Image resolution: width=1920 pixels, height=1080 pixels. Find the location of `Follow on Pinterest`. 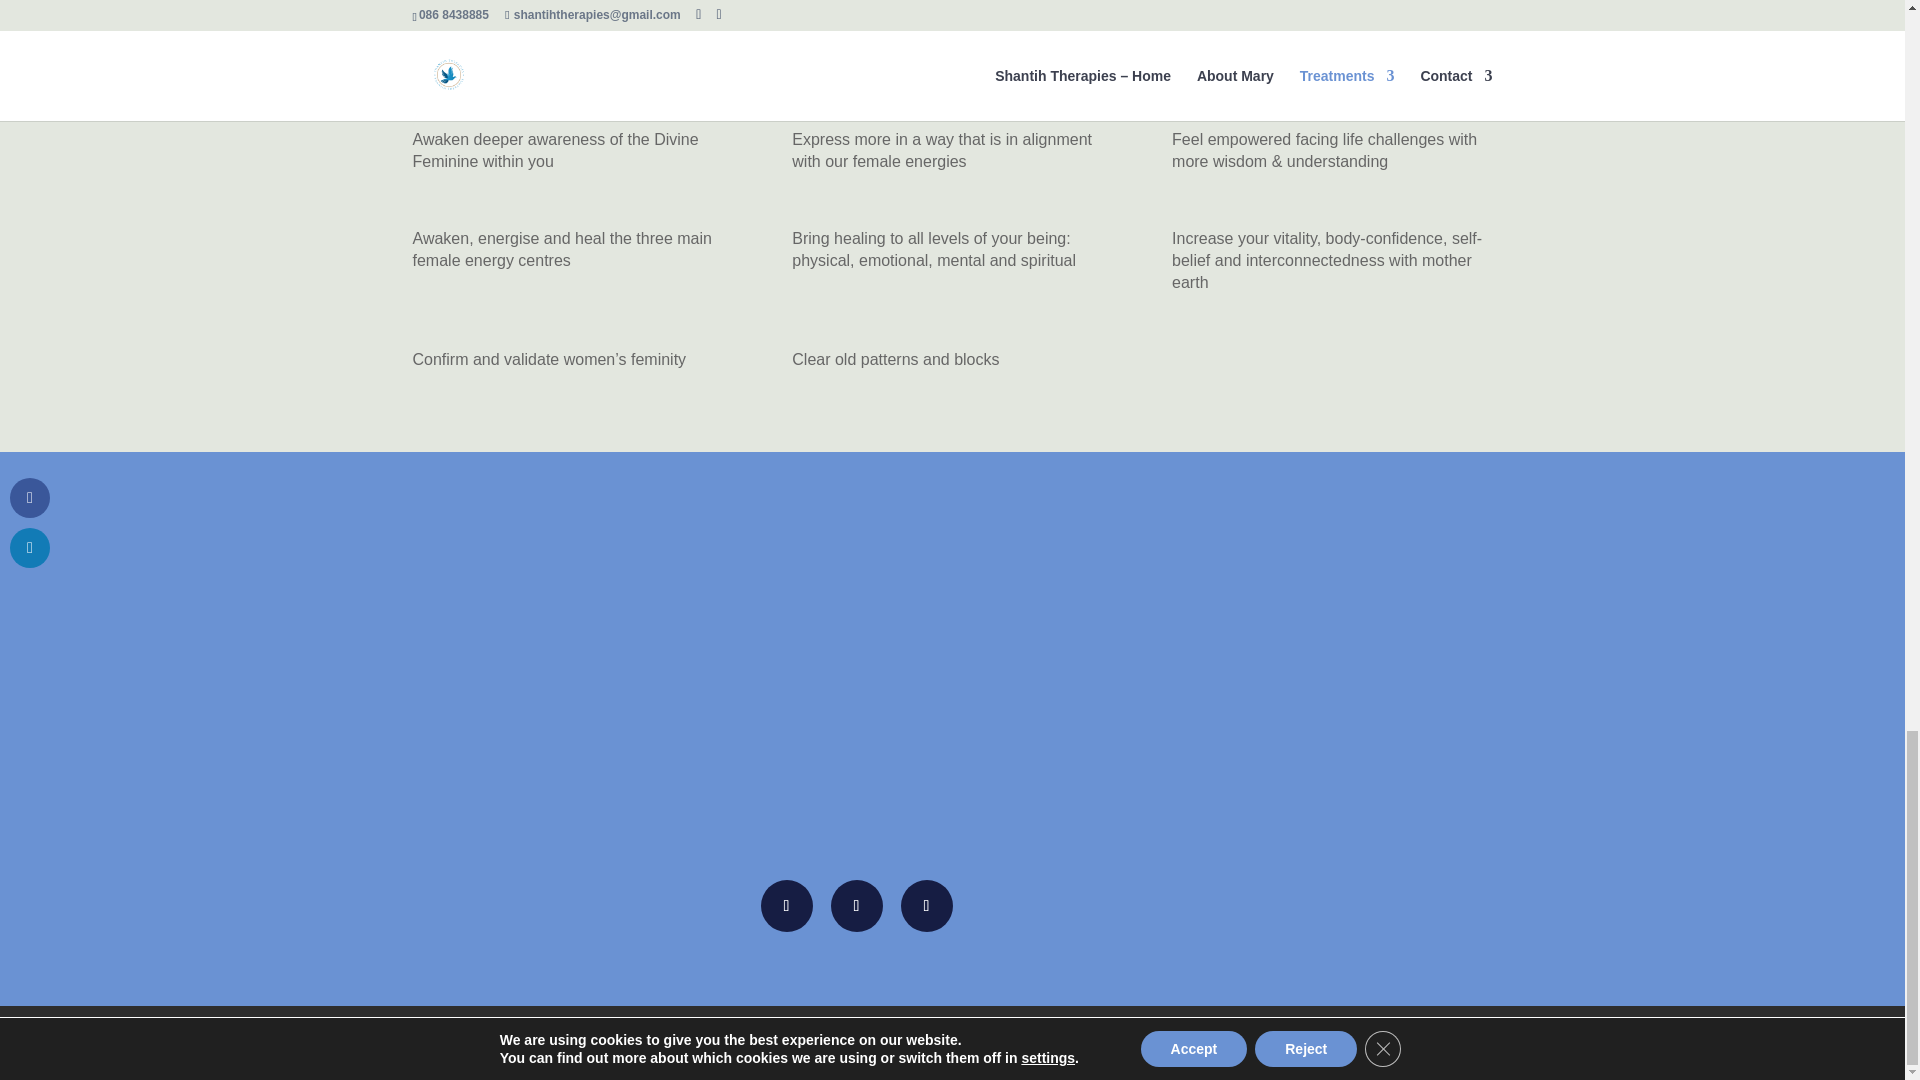

Follow on Pinterest is located at coordinates (926, 906).